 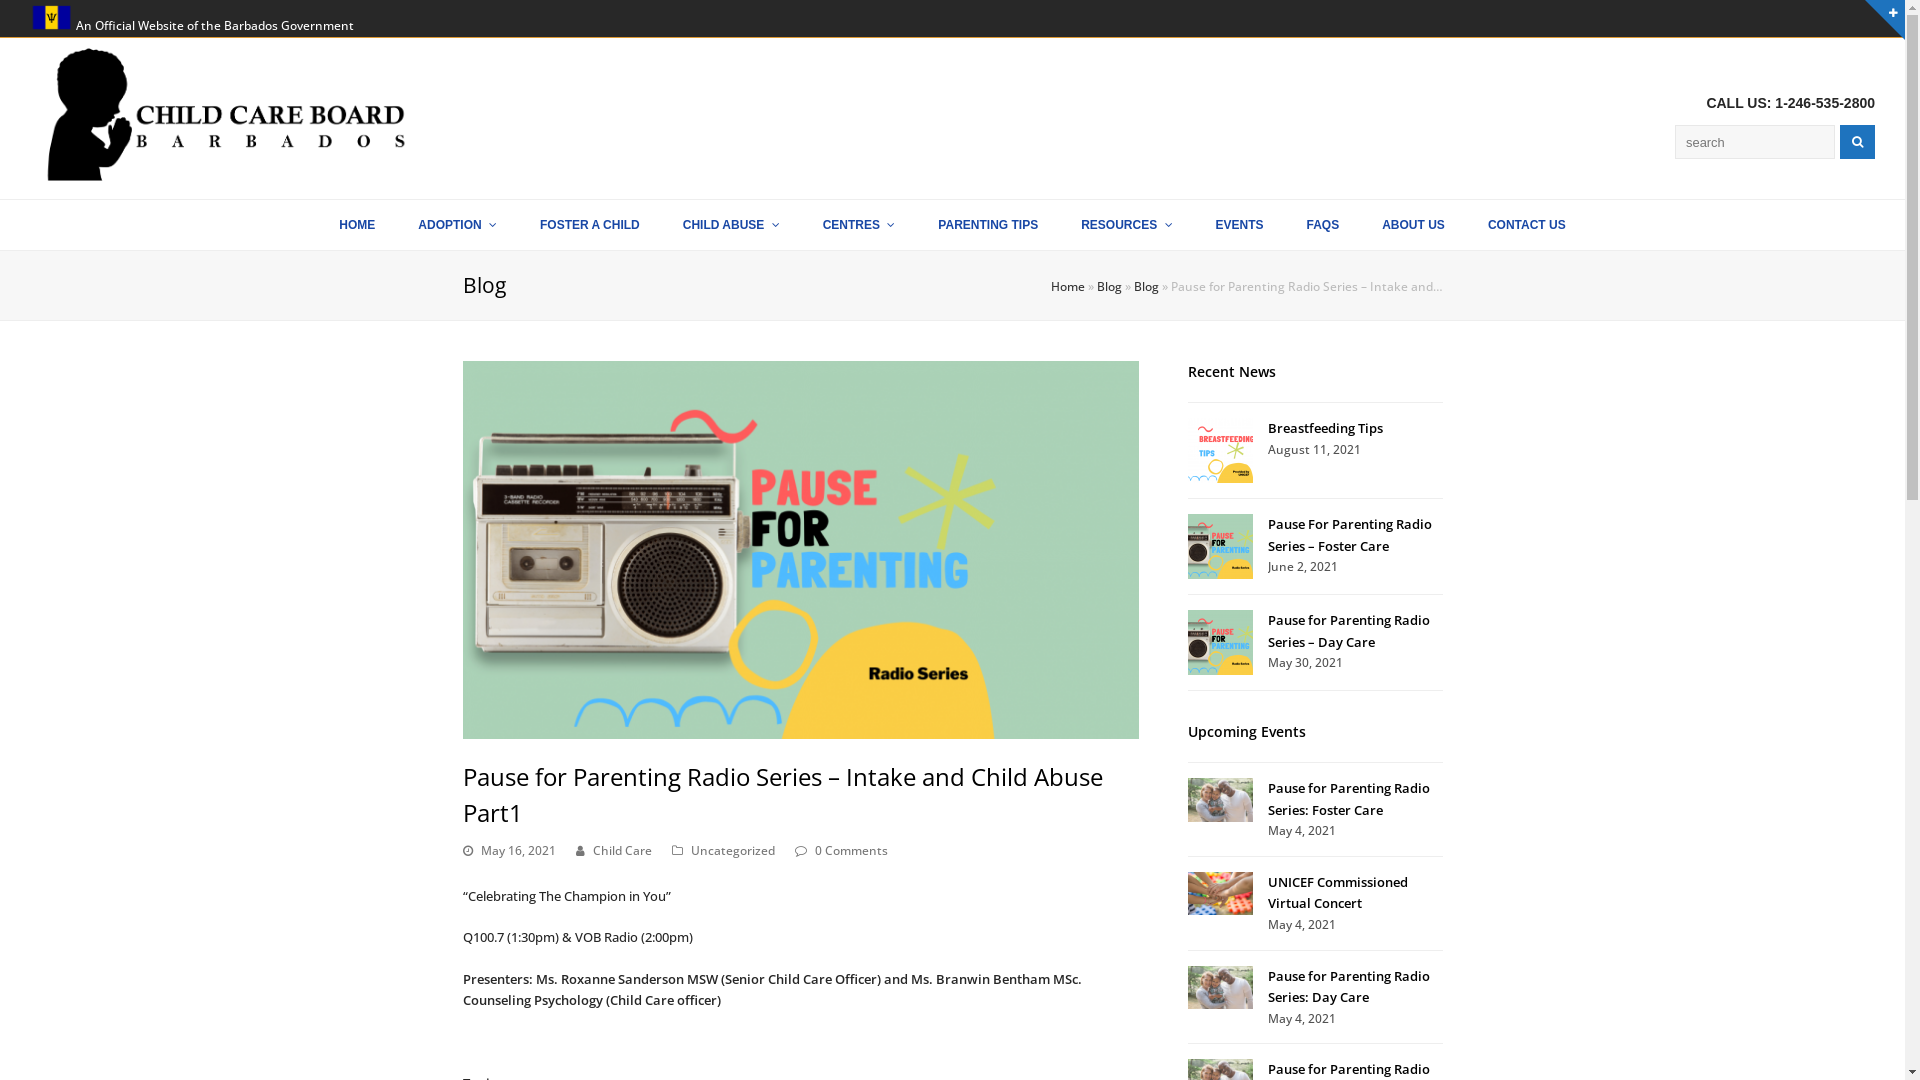 I want to click on Pause for Parenting Radio Series: Day Care, so click(x=1349, y=986).